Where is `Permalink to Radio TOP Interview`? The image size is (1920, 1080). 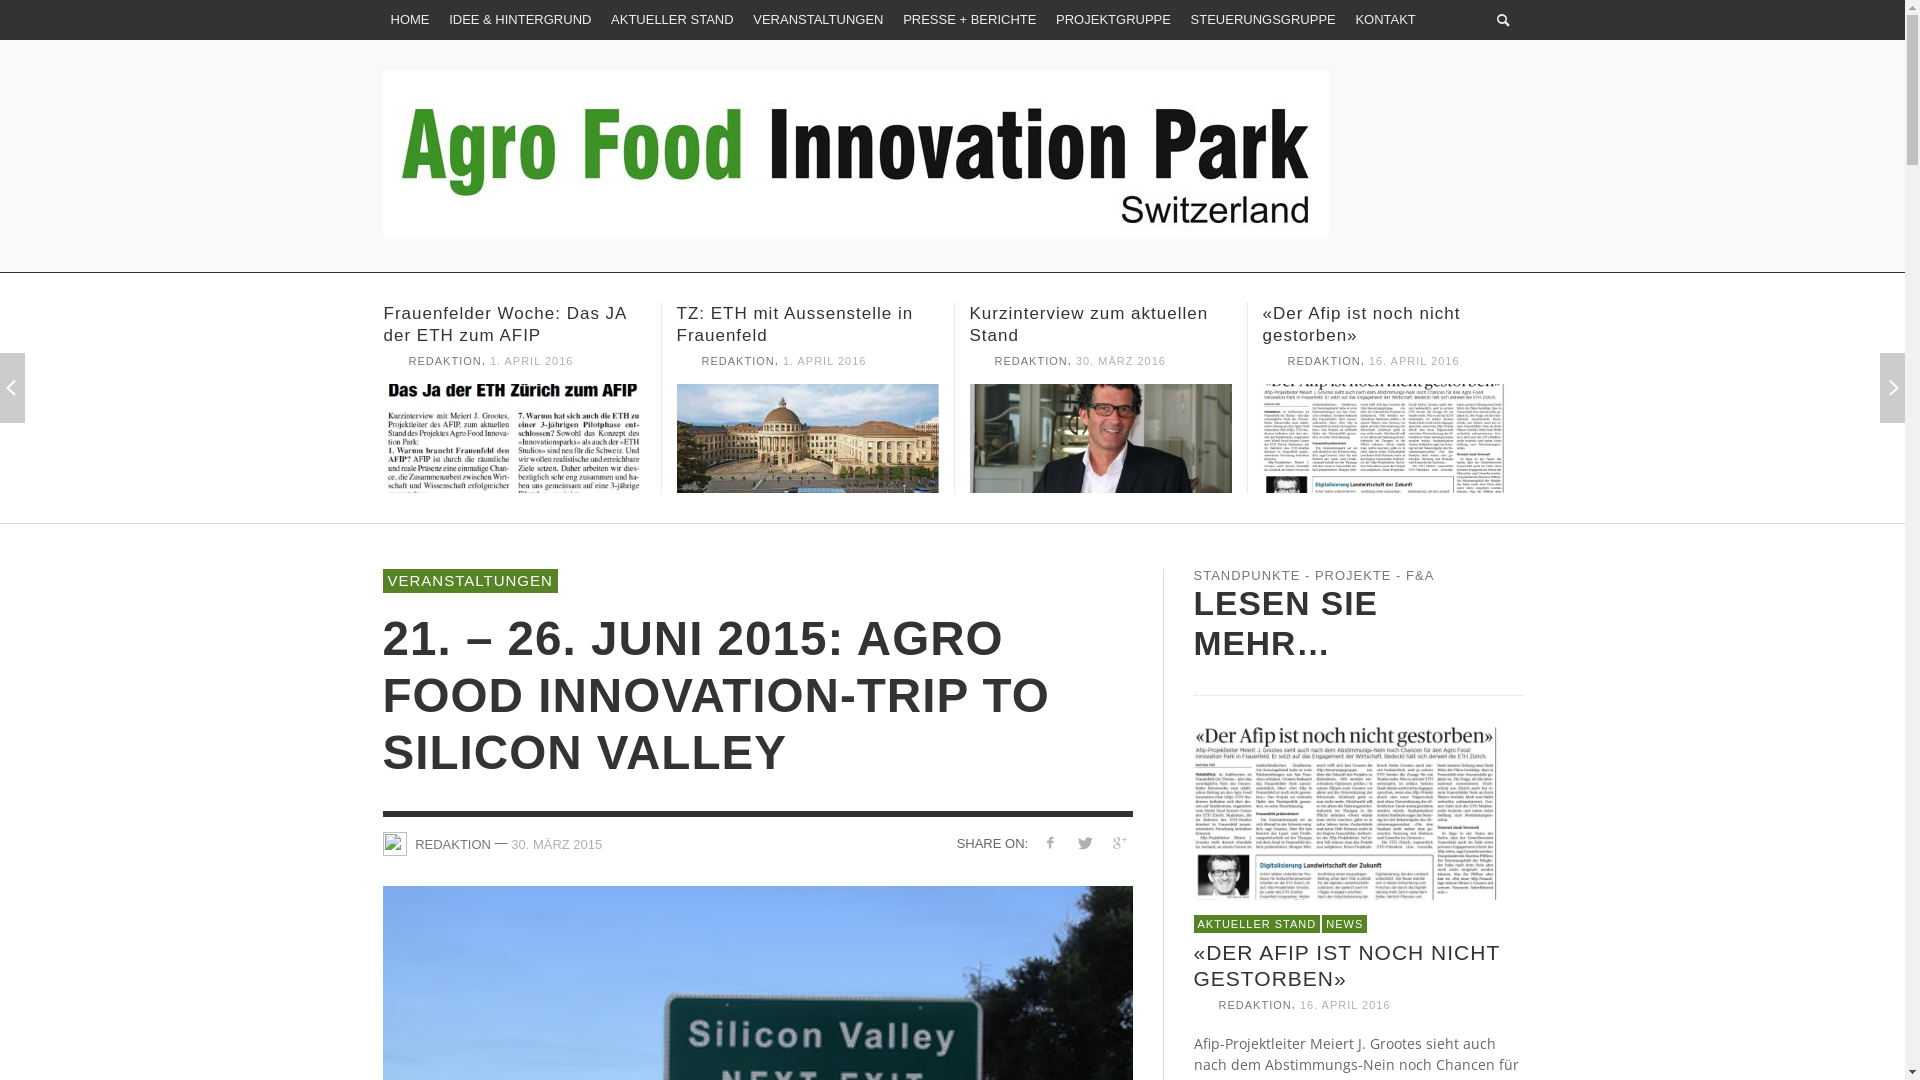 Permalink to Radio TOP Interview is located at coordinates (515, 428).